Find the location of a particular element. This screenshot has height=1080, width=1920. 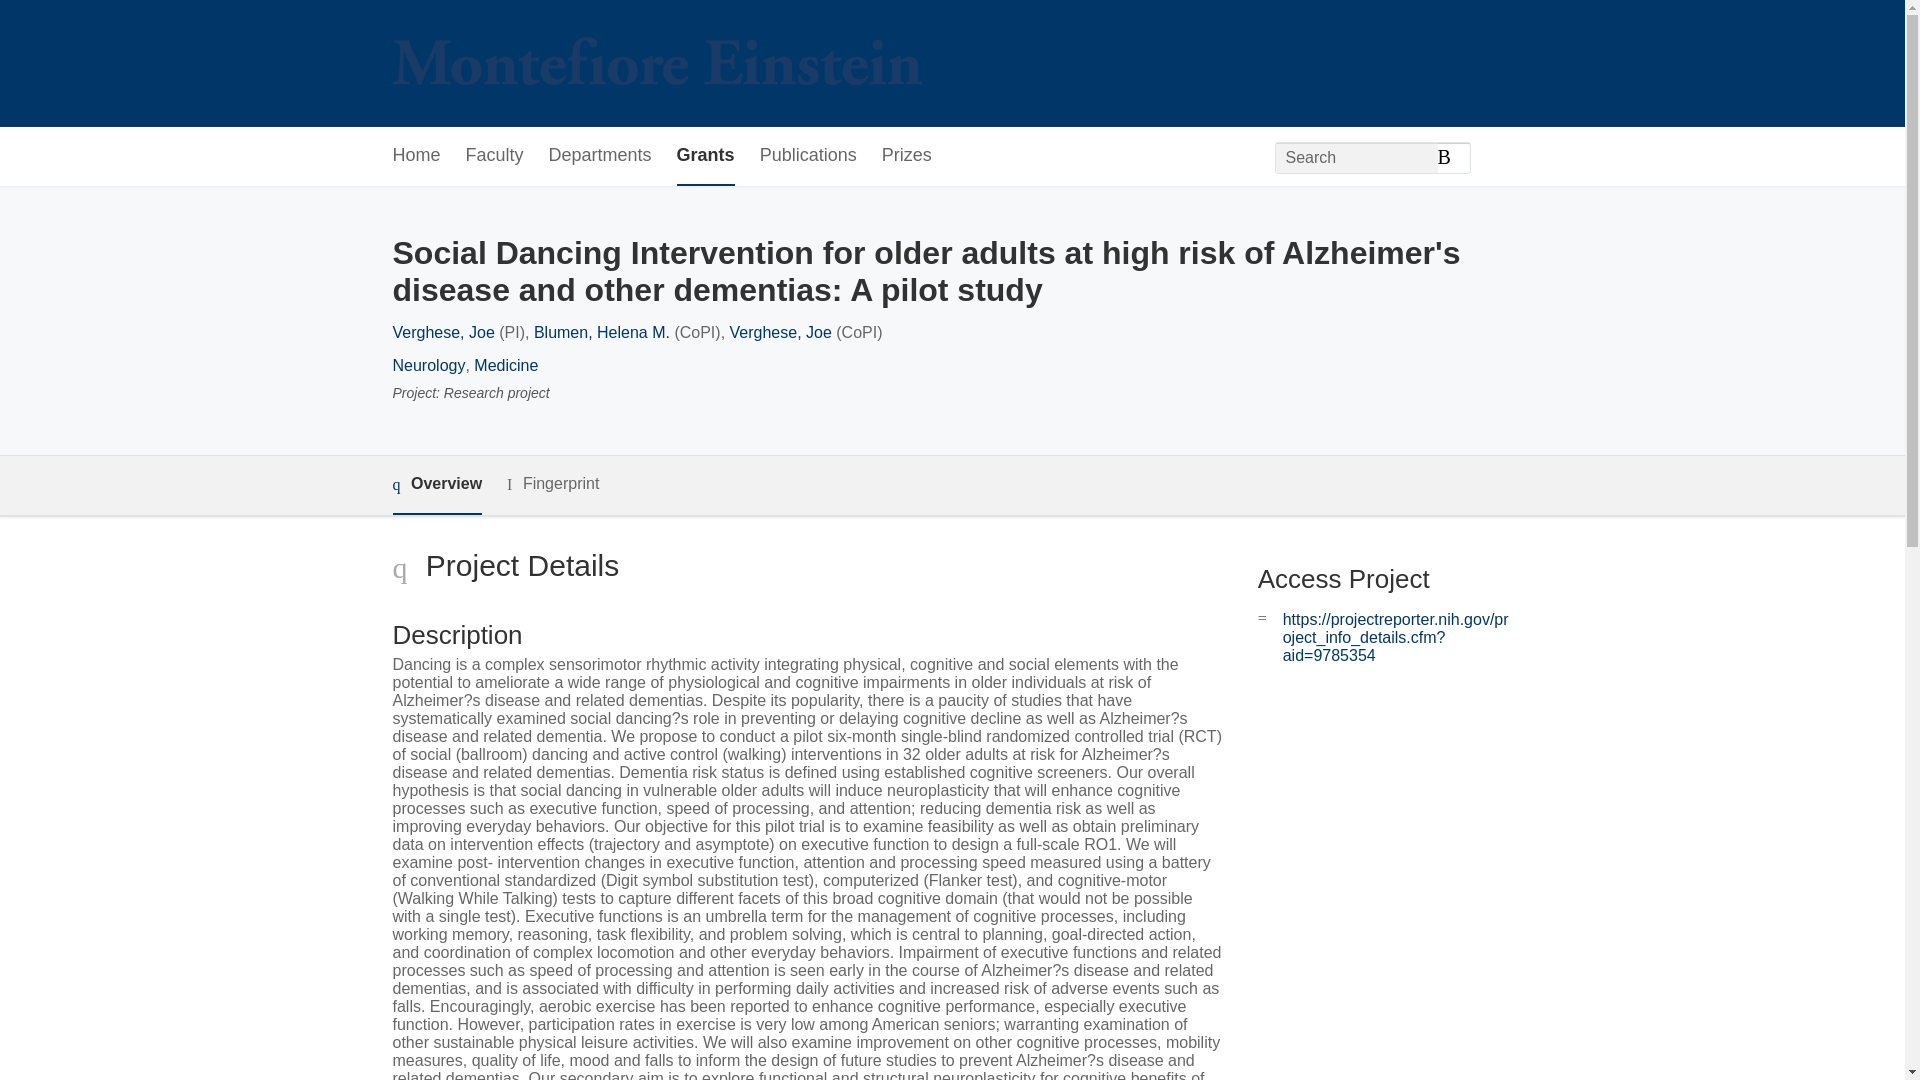

Fingerprint is located at coordinates (552, 484).